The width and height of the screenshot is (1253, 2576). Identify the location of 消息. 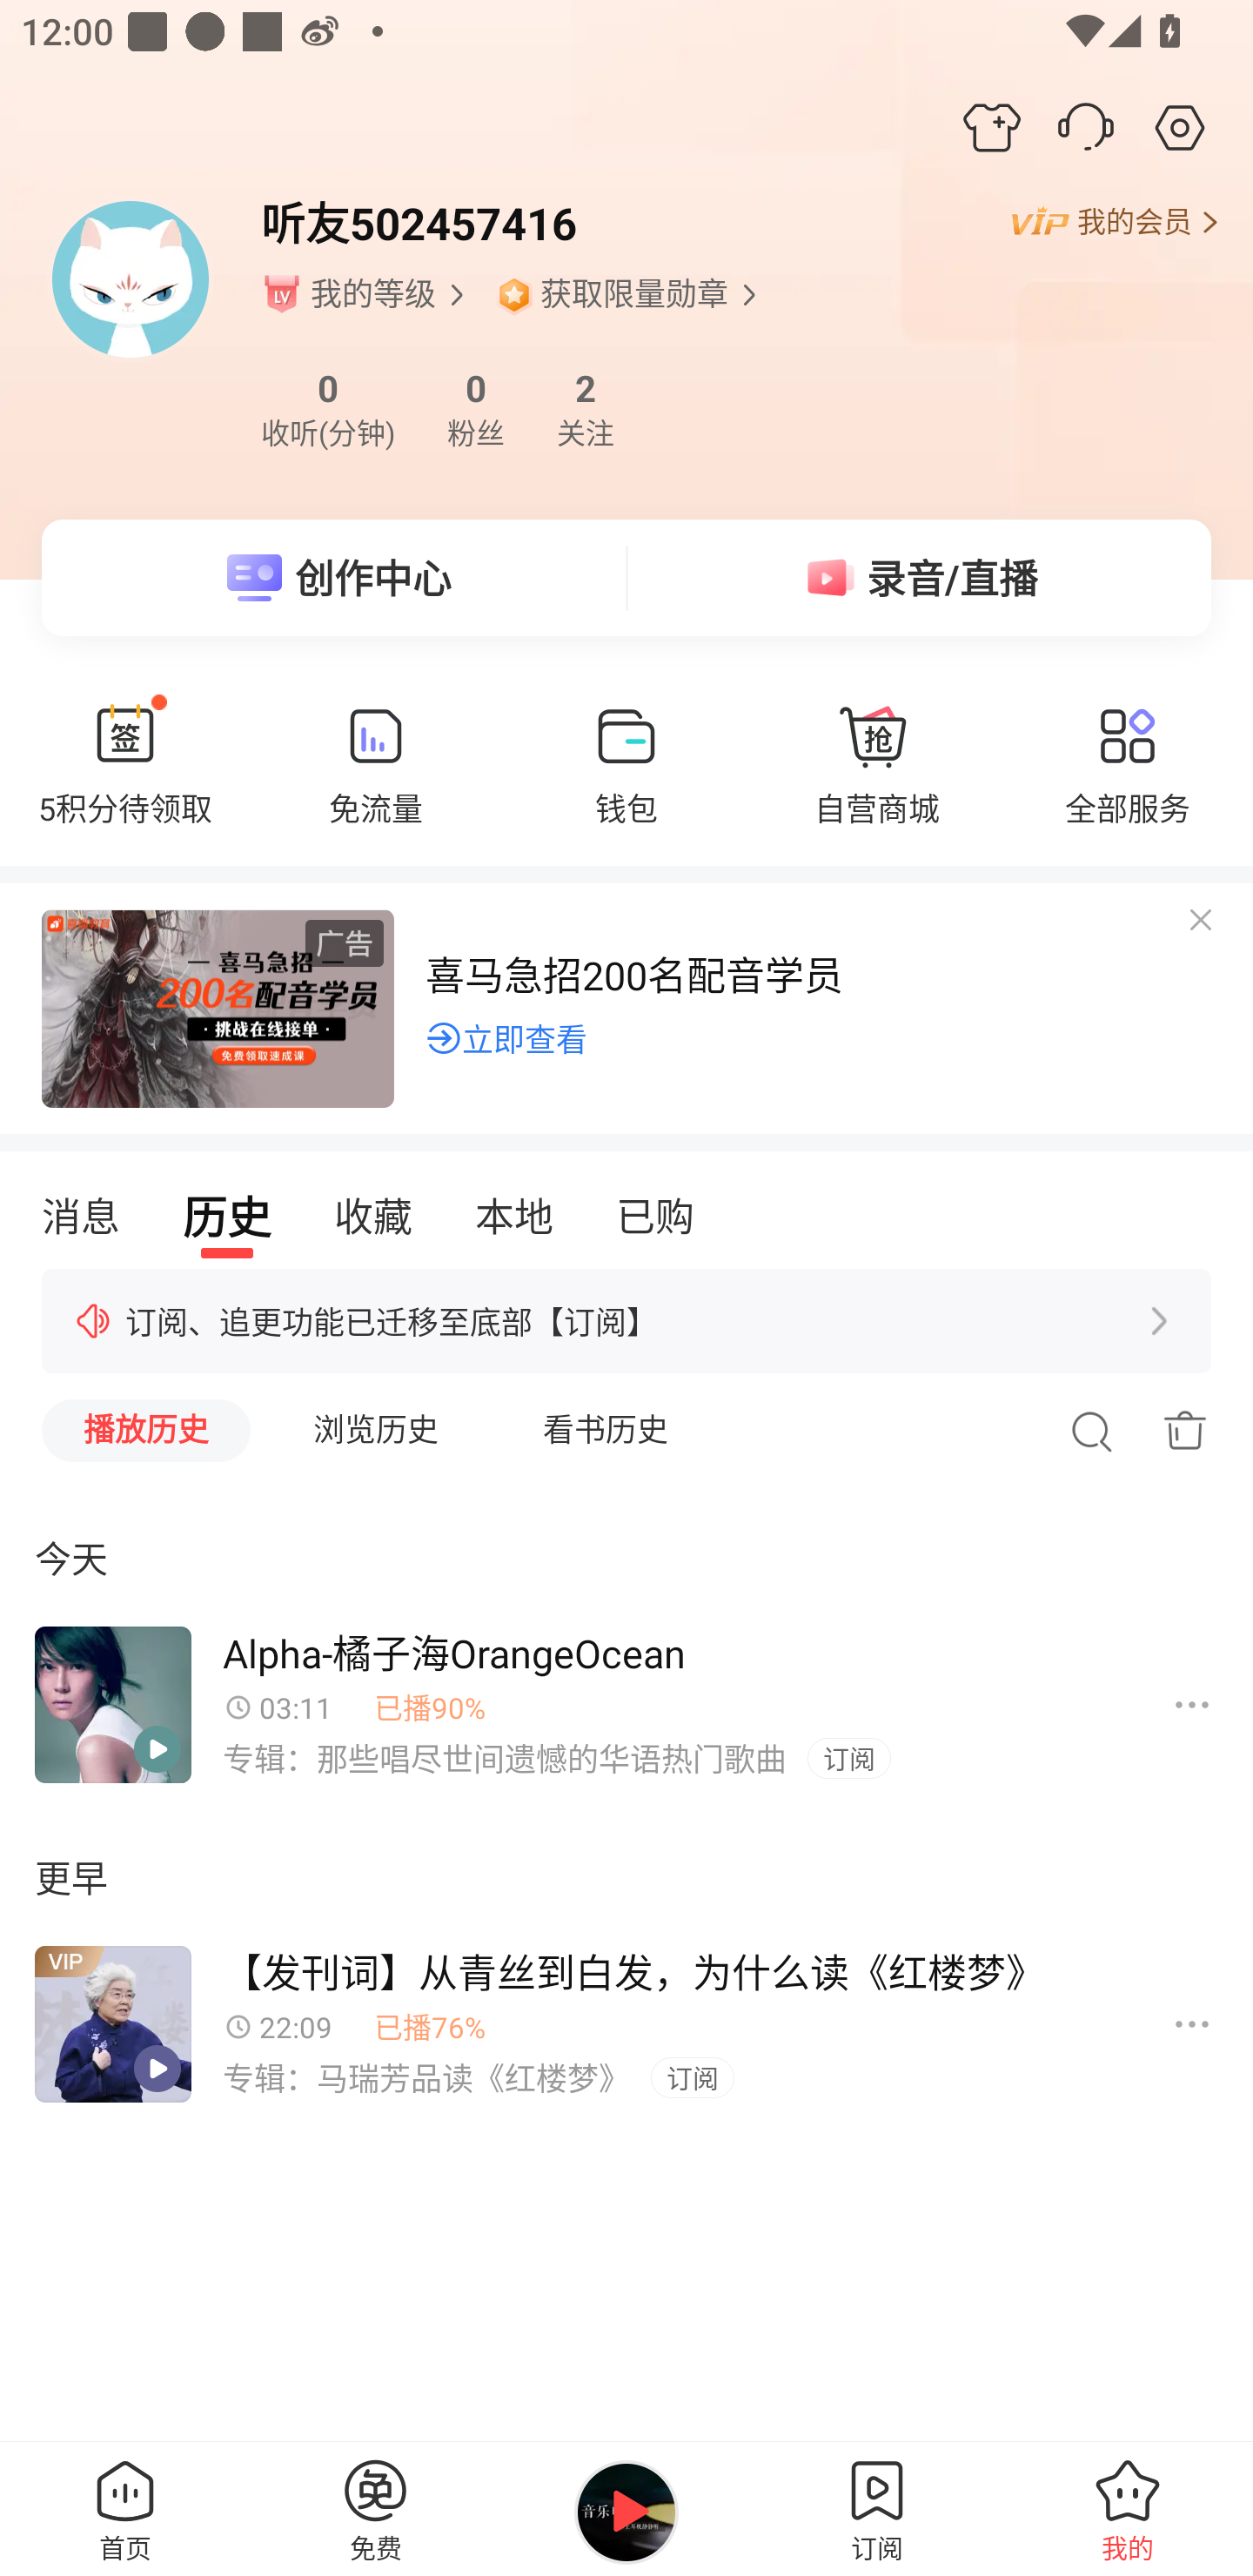
(80, 1217).